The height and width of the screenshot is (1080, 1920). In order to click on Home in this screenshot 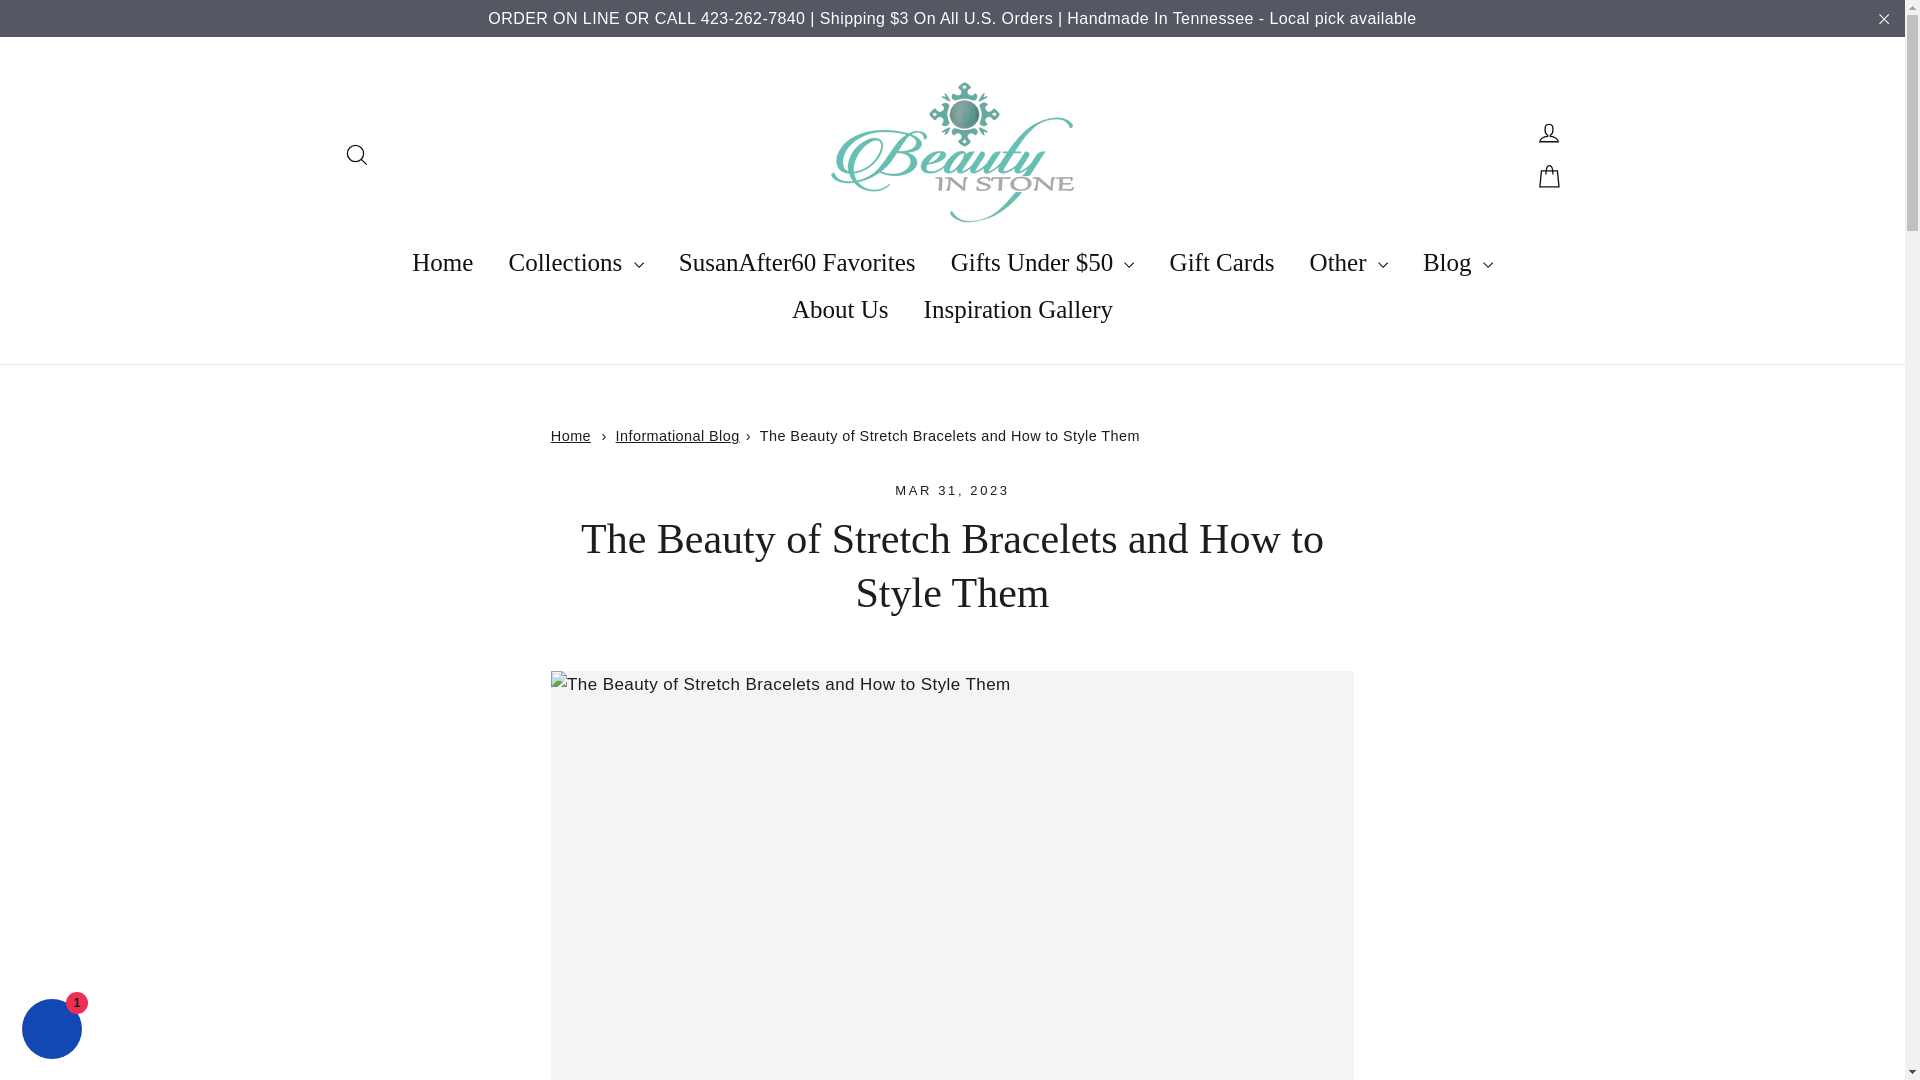, I will do `click(571, 435)`.